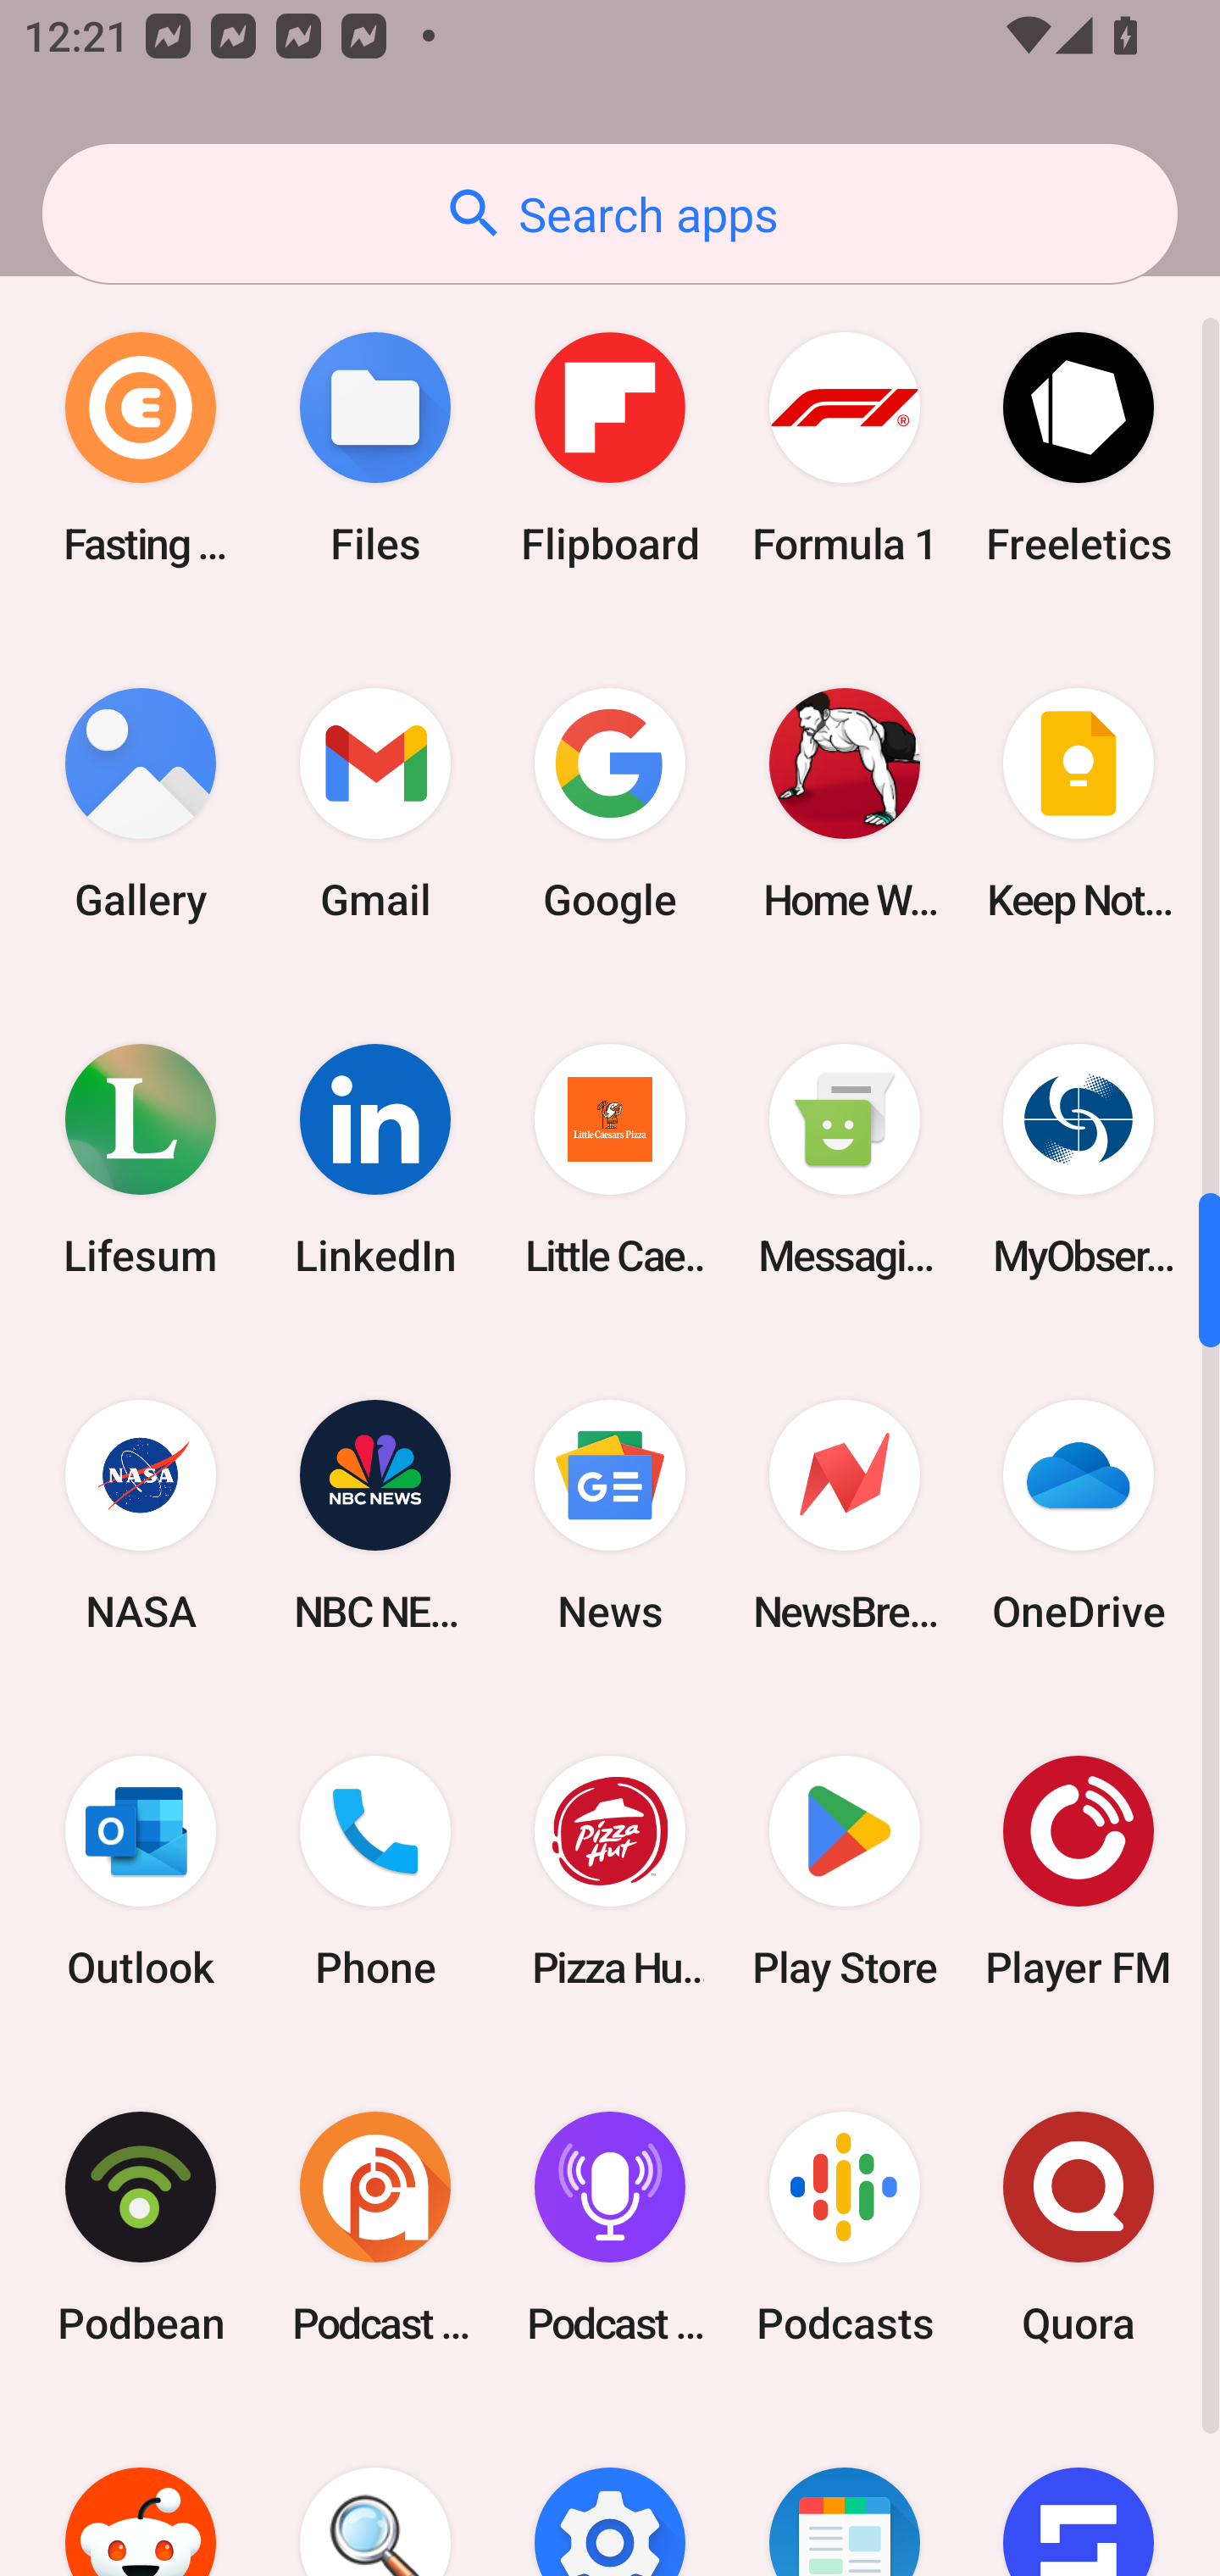  I want to click on Formula 1, so click(844, 447).